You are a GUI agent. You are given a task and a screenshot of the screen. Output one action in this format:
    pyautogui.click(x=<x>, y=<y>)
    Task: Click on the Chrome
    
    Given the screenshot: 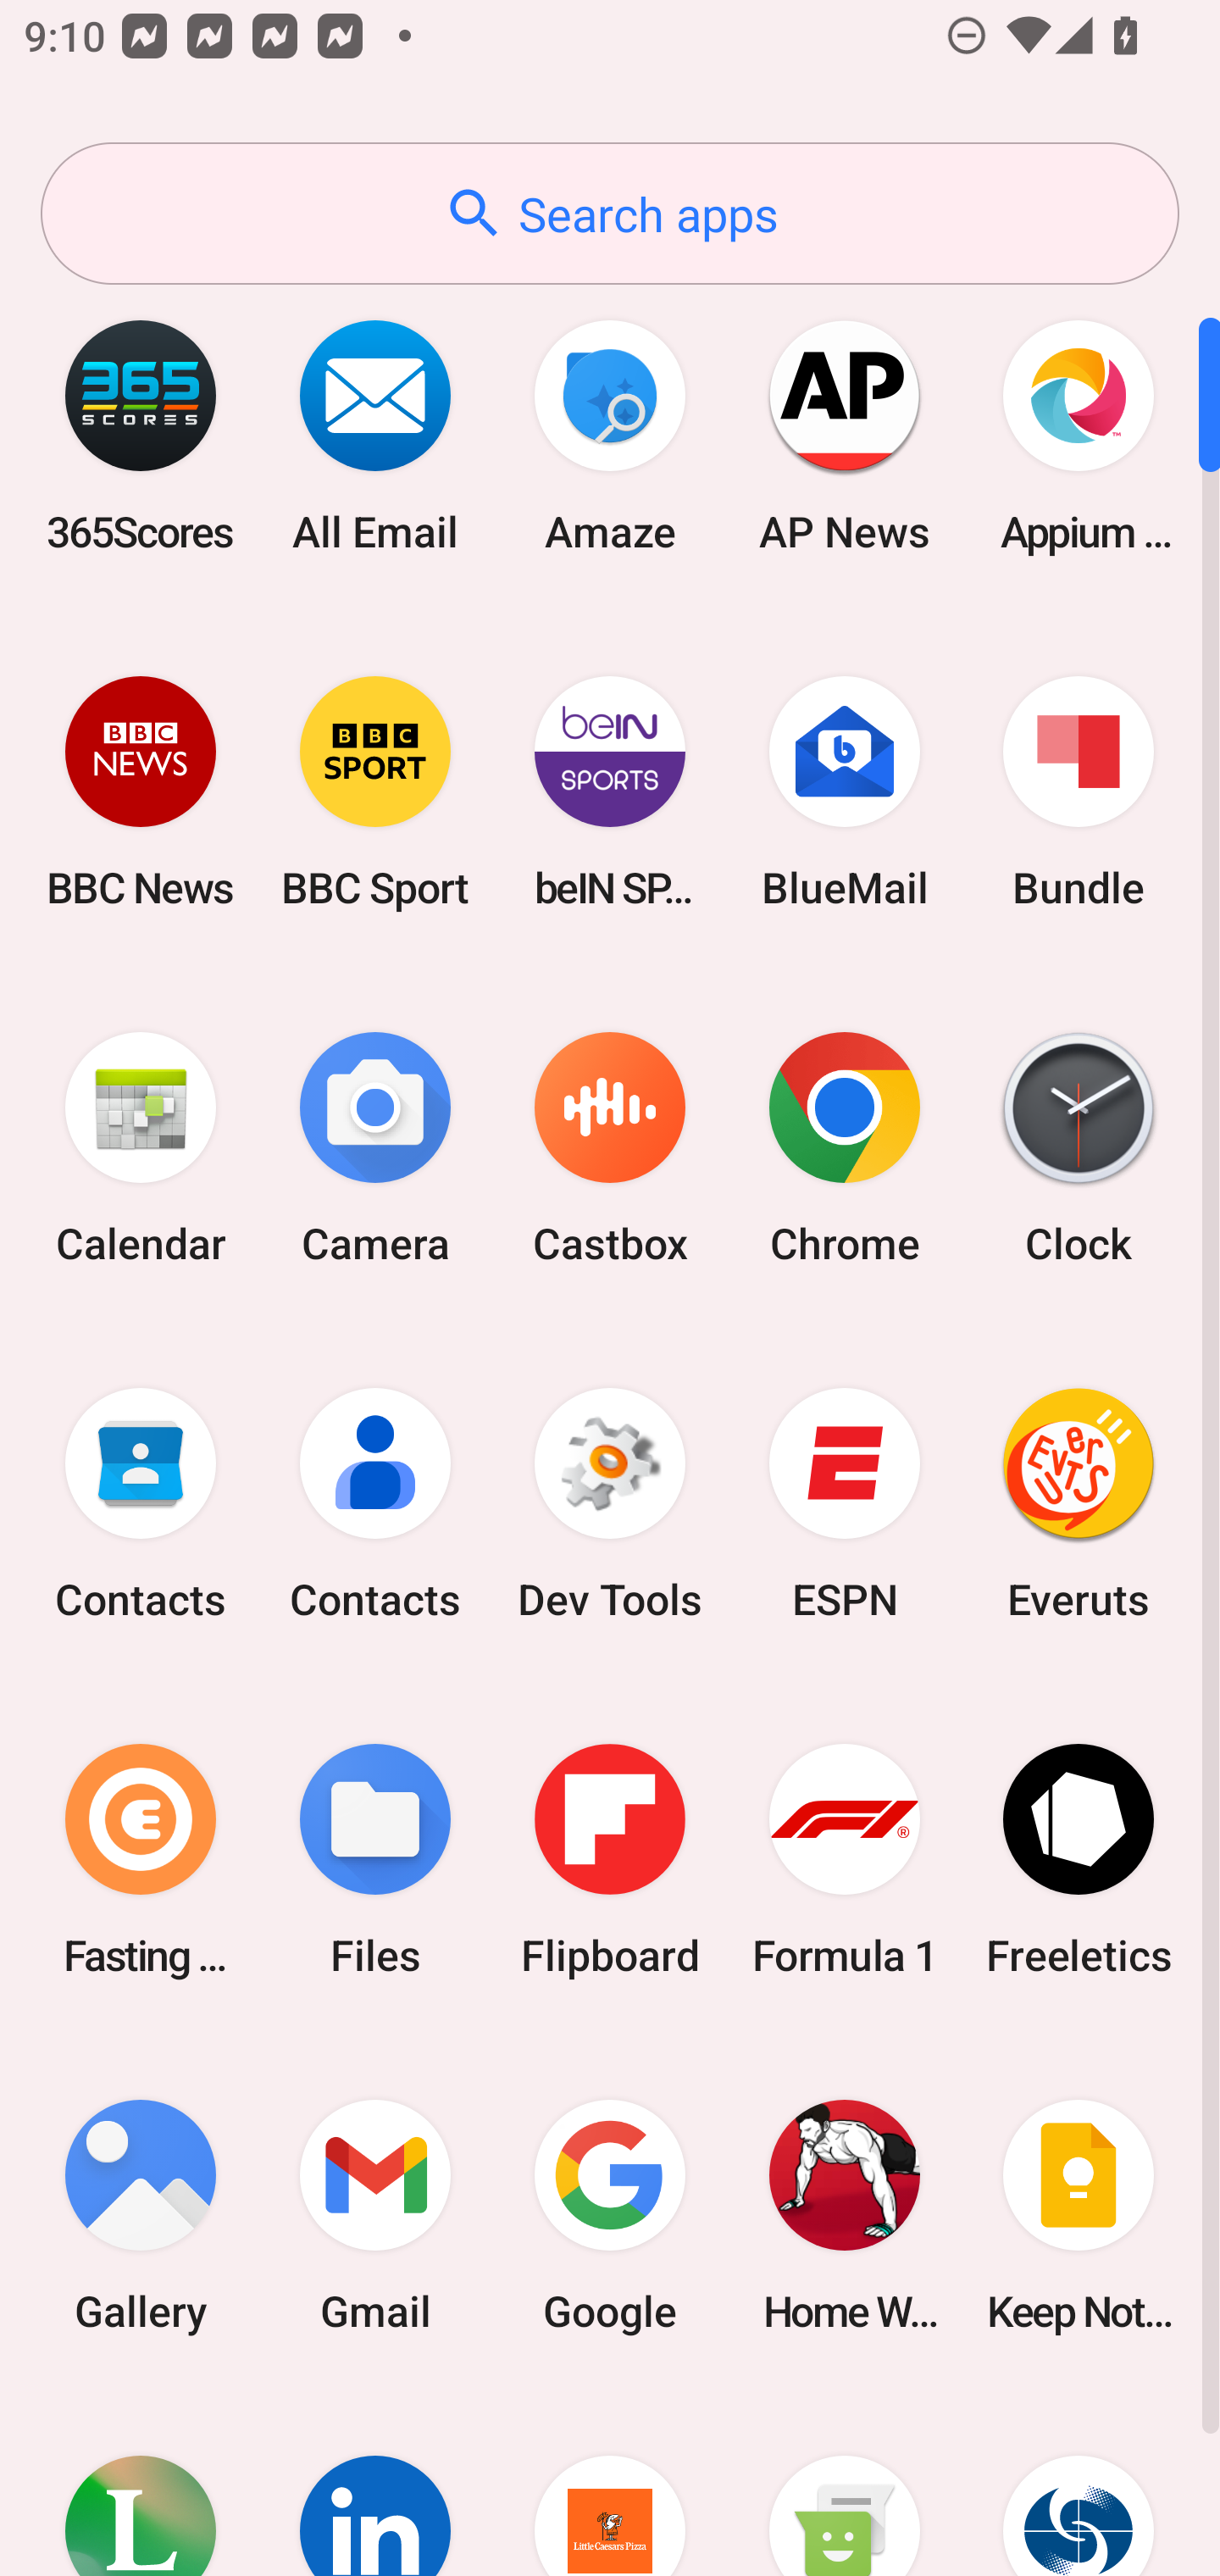 What is the action you would take?
    pyautogui.click(x=844, y=1149)
    